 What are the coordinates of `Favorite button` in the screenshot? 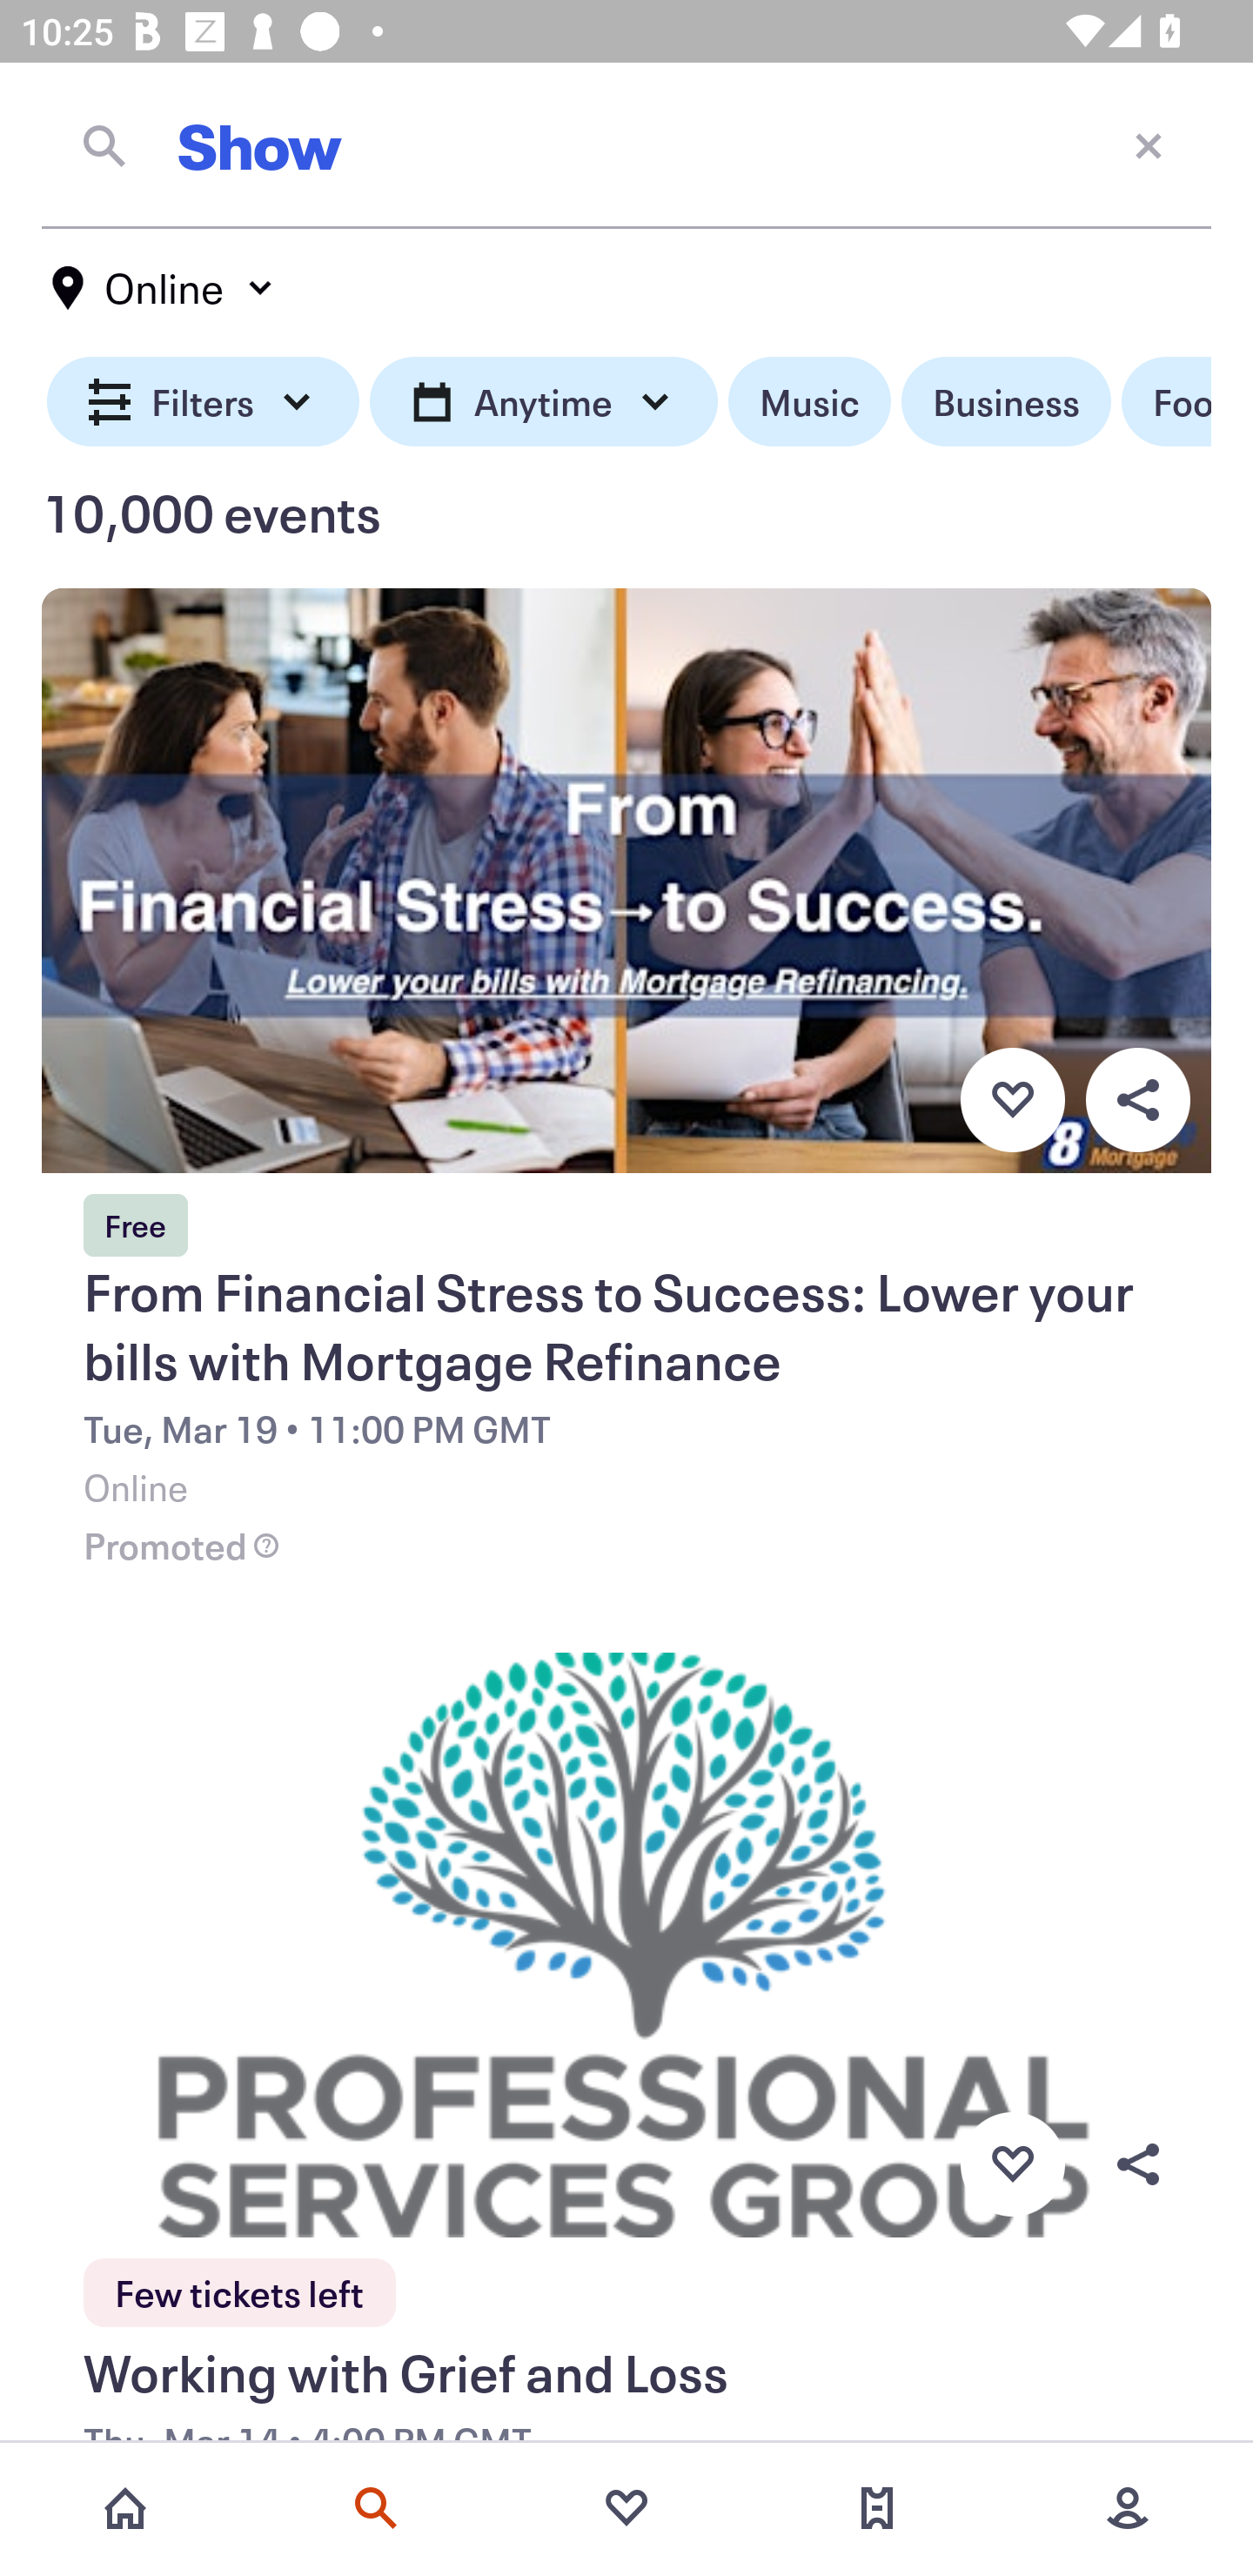 It's located at (1012, 1099).